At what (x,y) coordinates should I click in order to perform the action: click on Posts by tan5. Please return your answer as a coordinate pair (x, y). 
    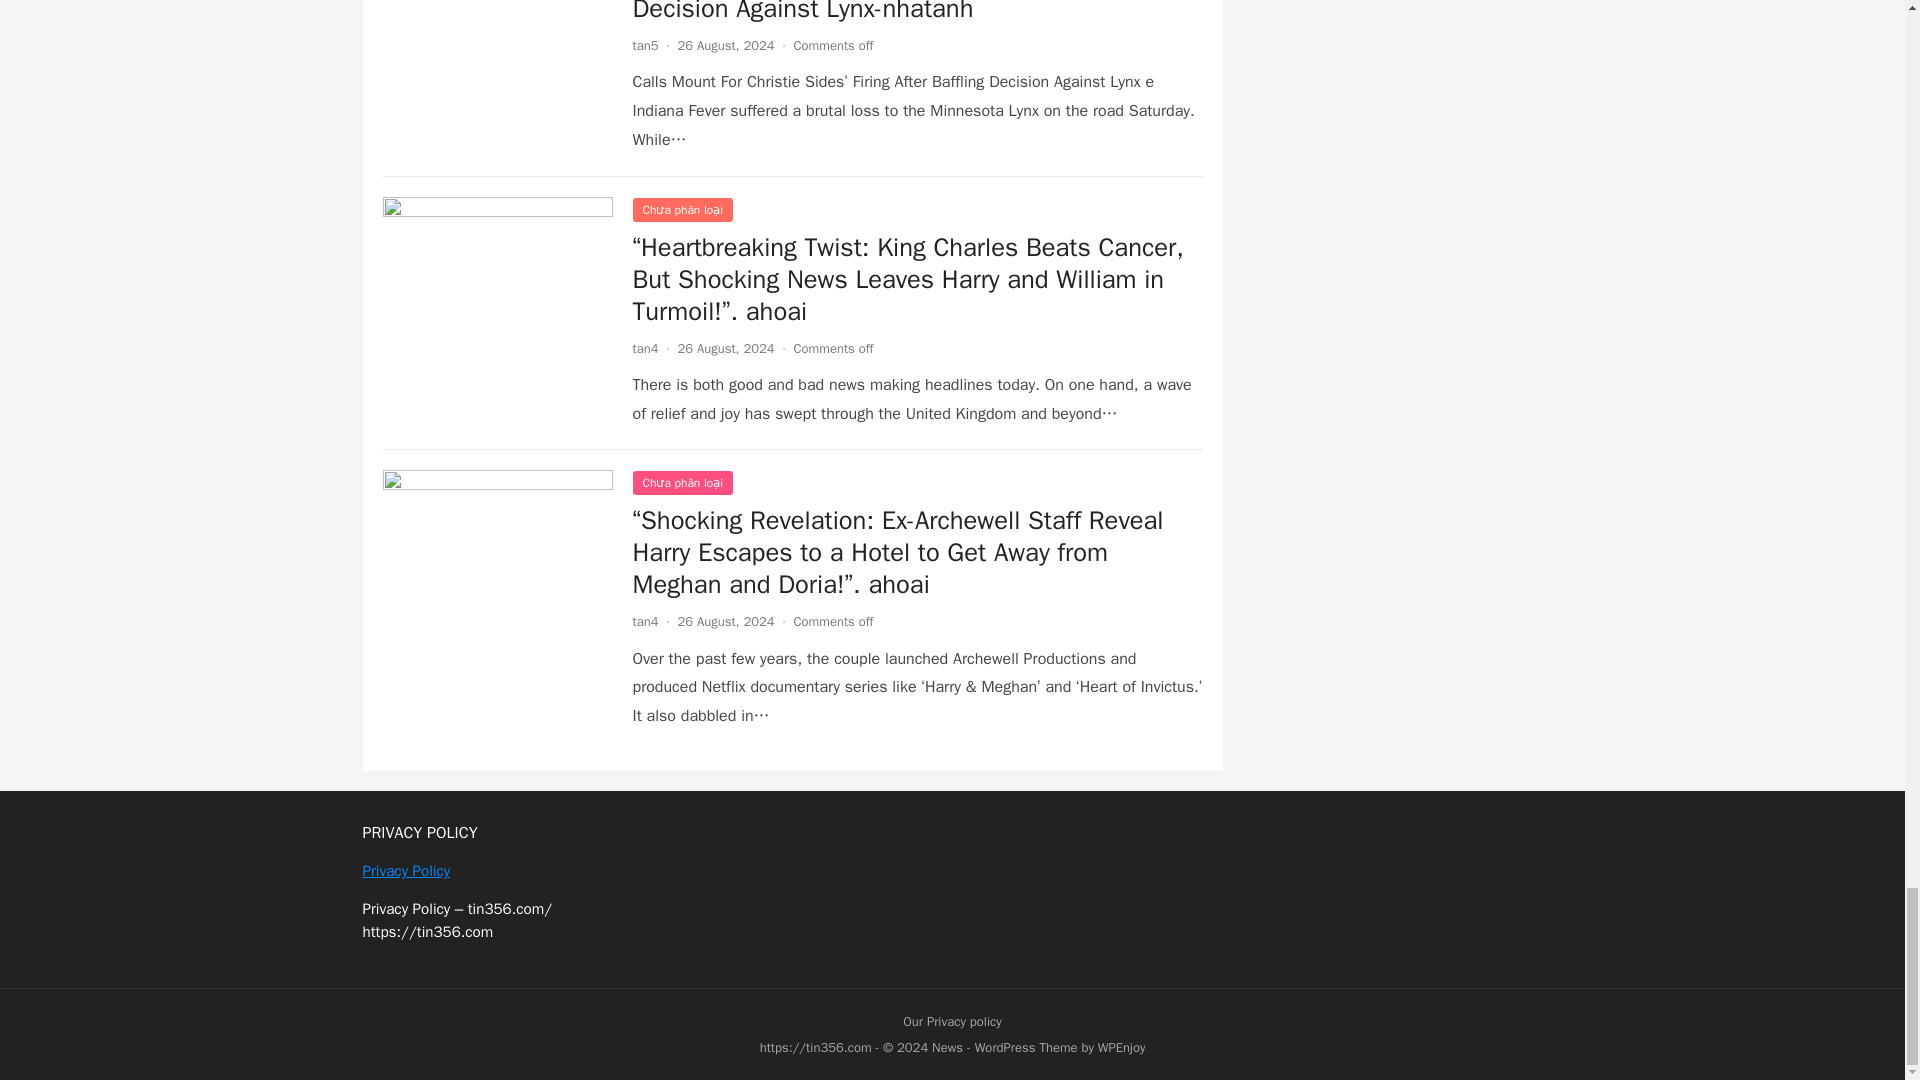
    Looking at the image, I should click on (644, 45).